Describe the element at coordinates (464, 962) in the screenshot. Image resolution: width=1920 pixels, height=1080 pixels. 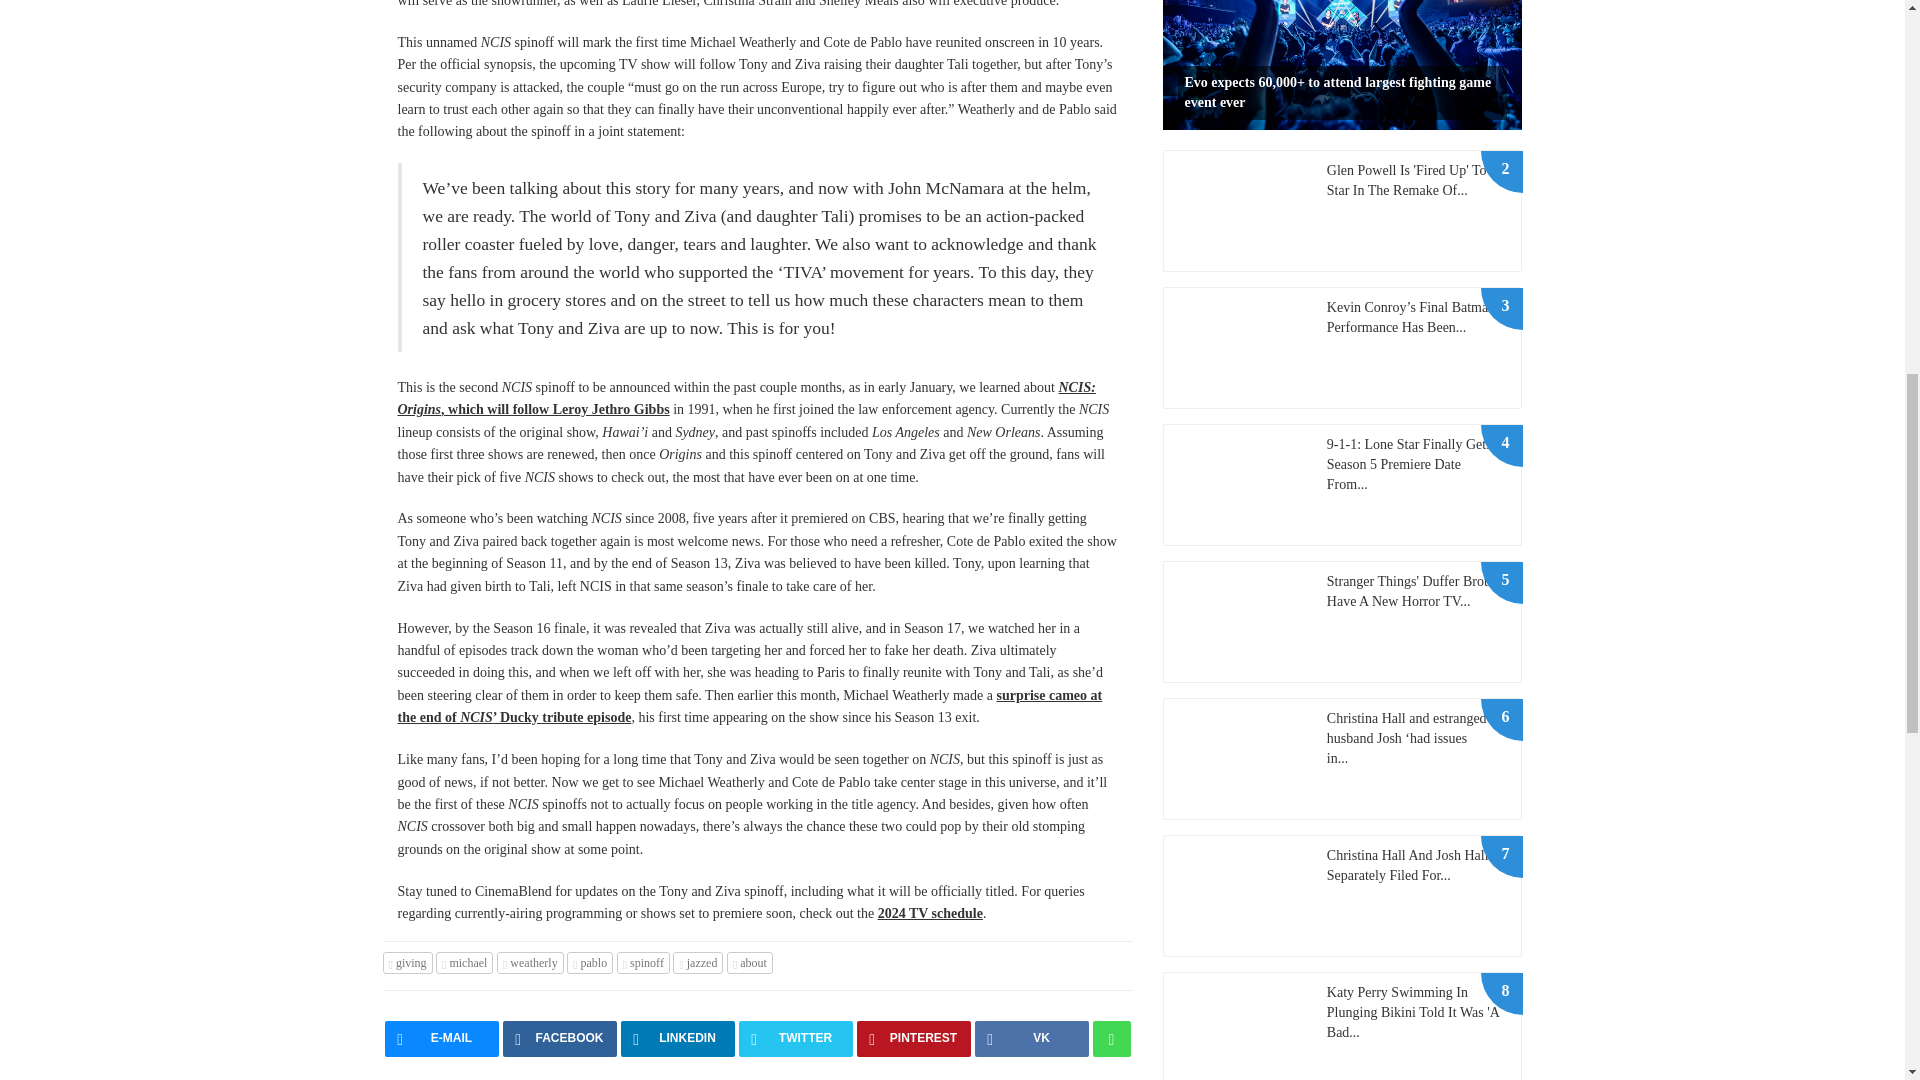
I see `michael` at that location.